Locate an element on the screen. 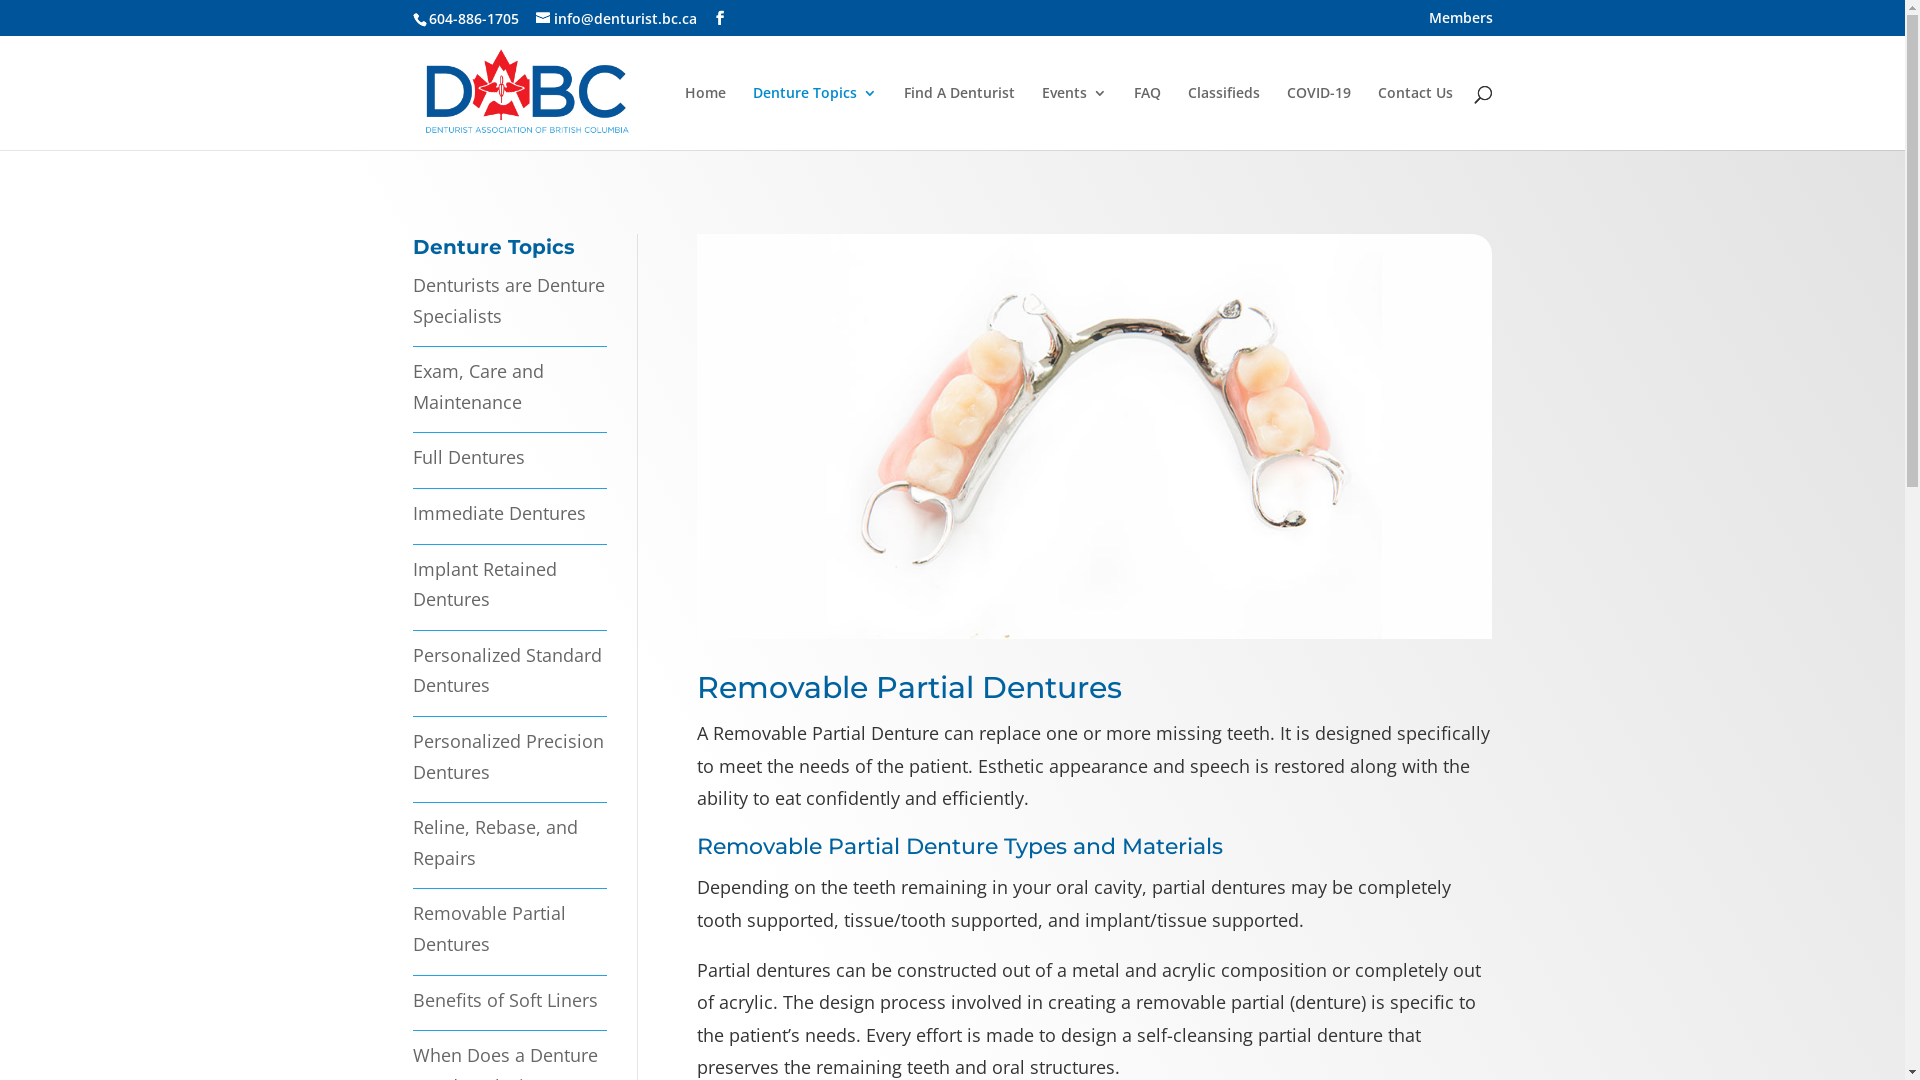 Image resolution: width=1920 pixels, height=1080 pixels. FAQ is located at coordinates (1148, 118).